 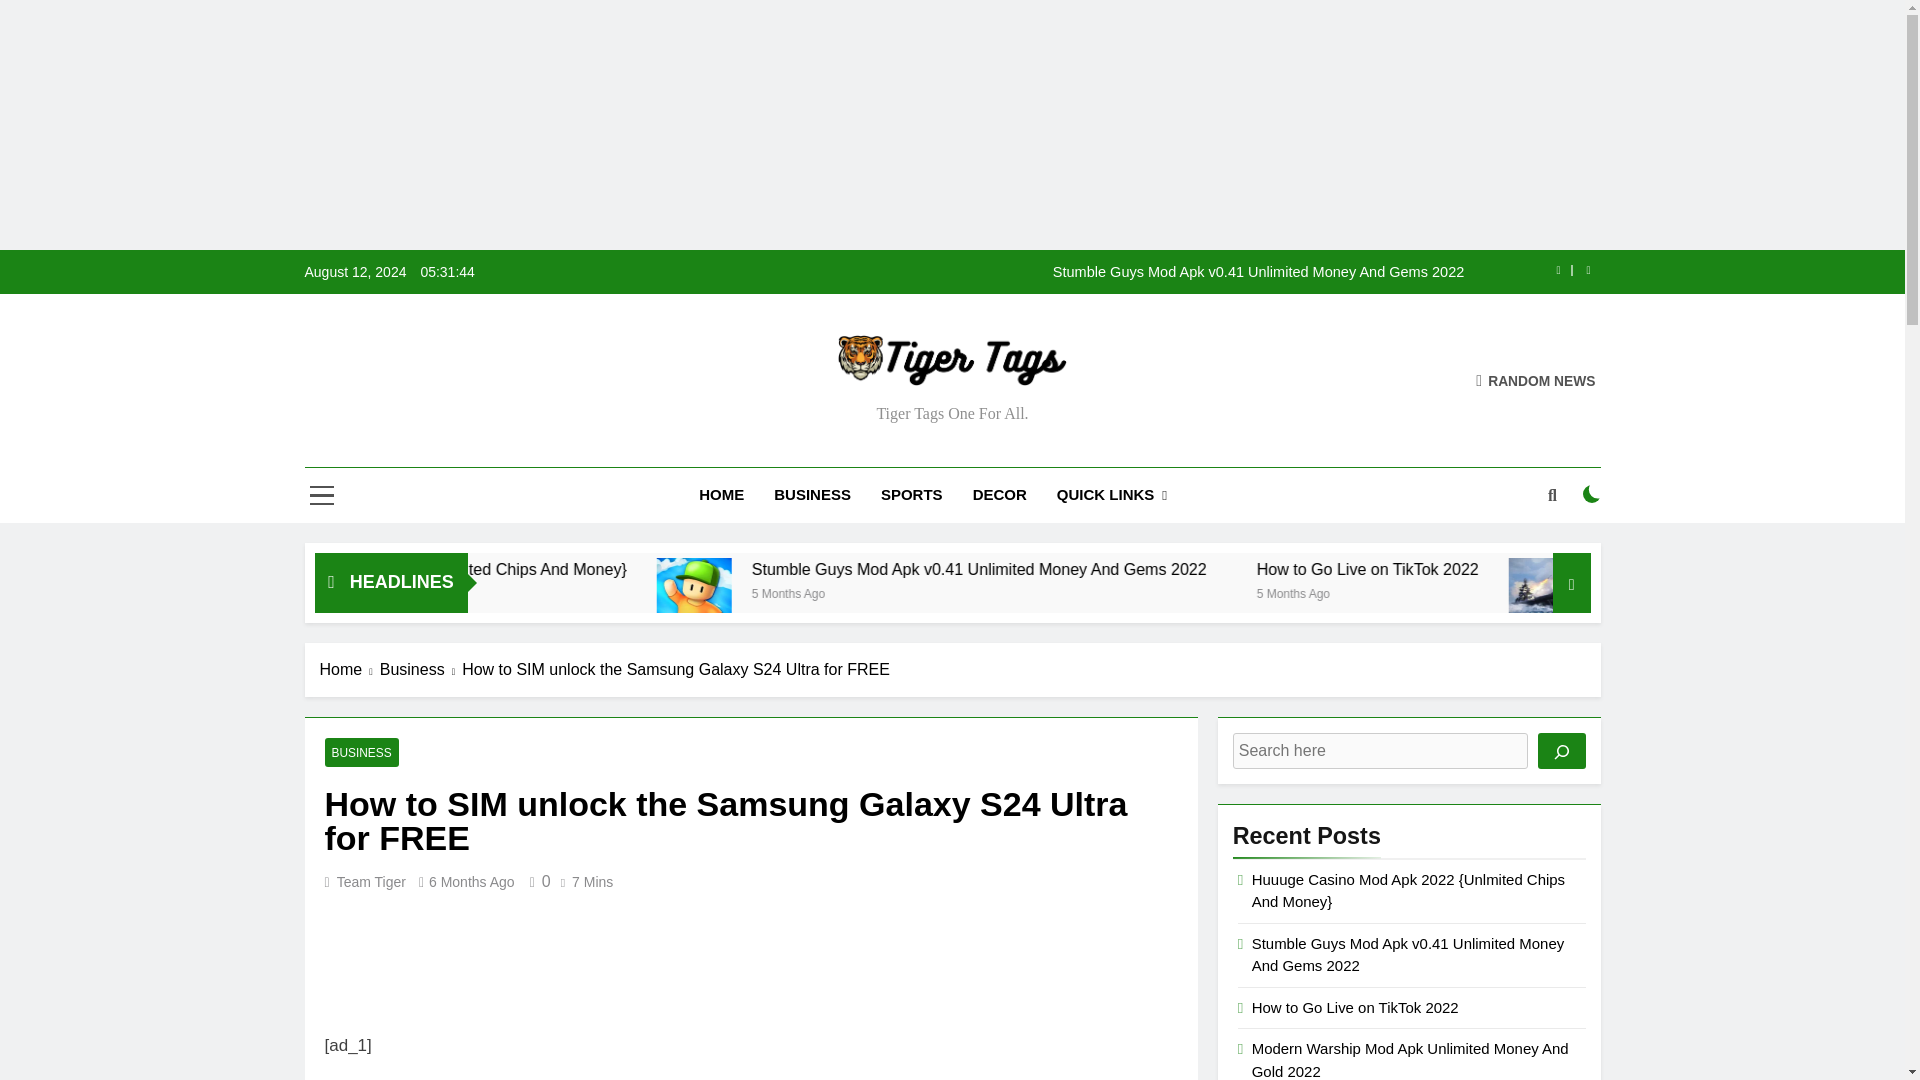 I want to click on Stumble Guys Mod Apk v0.41 Unlimited Money And Gems 2022, so click(x=876, y=595).